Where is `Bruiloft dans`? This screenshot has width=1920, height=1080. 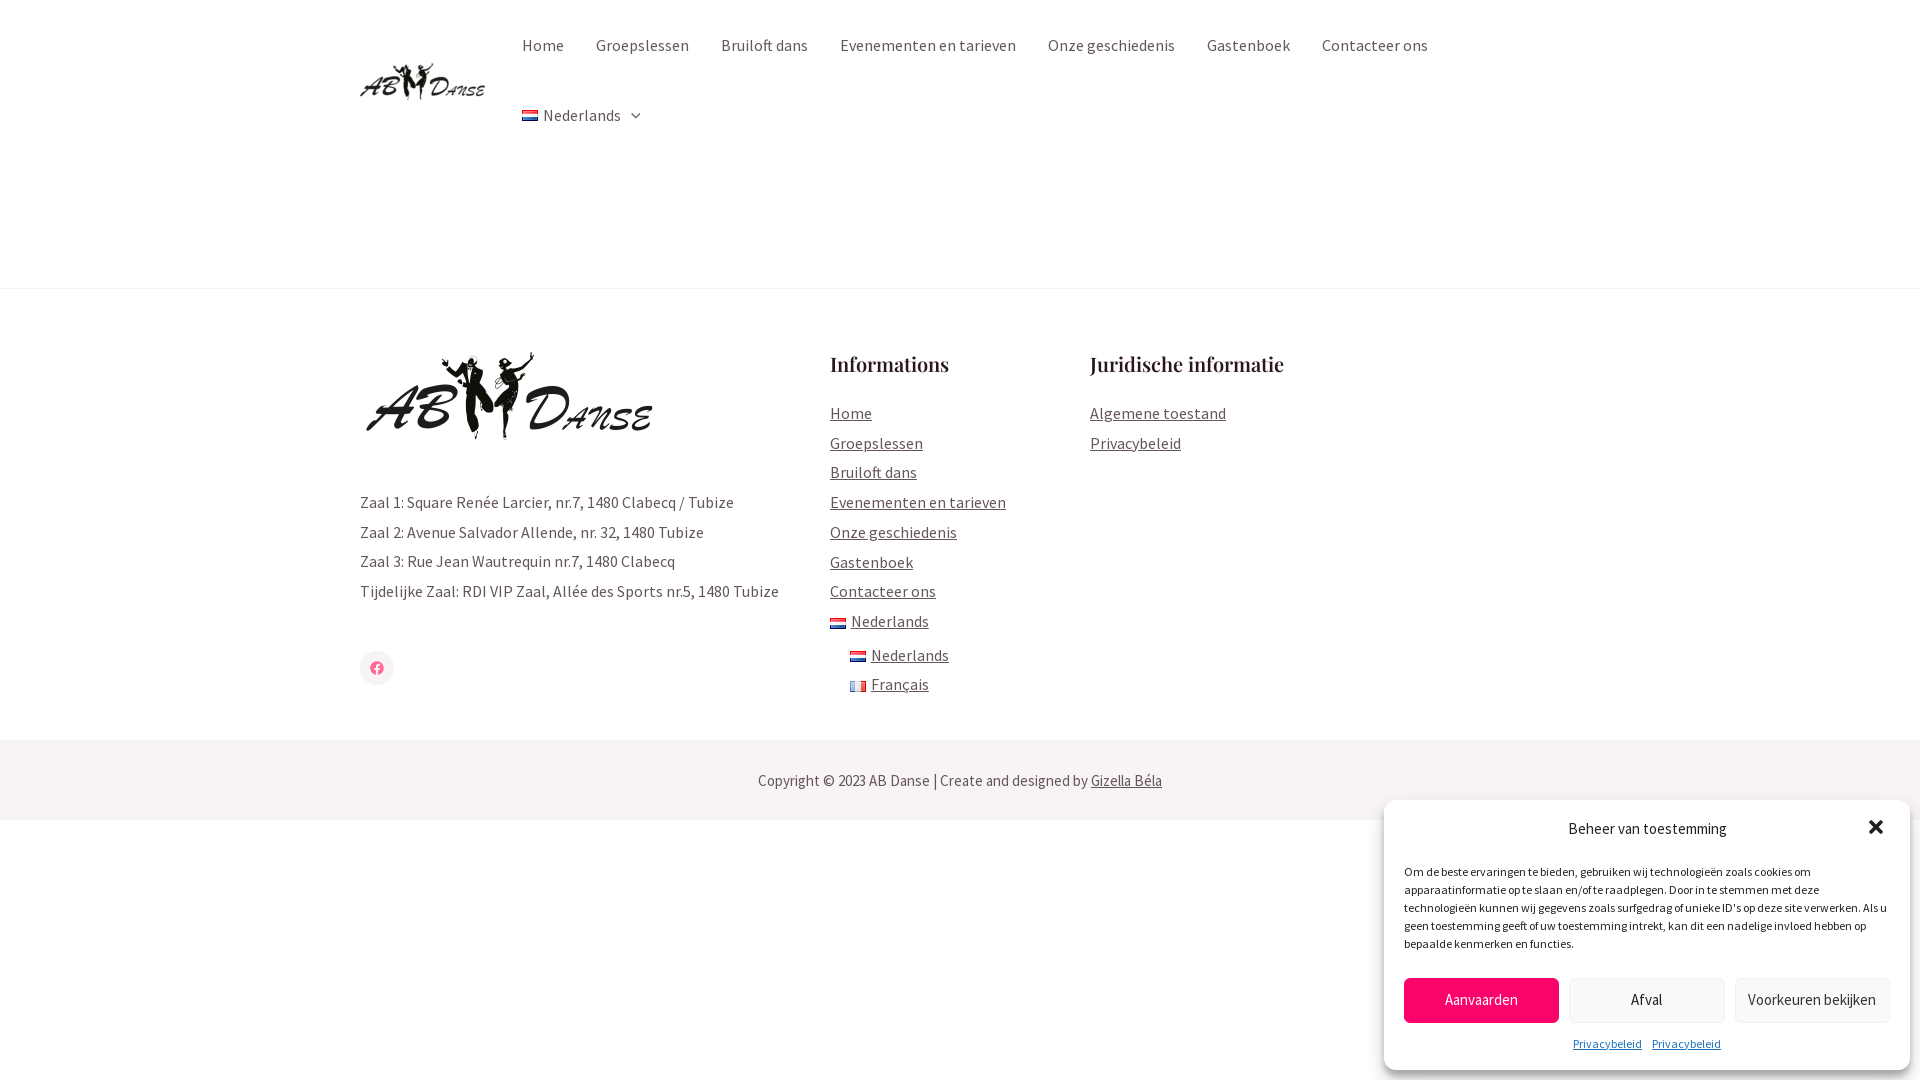 Bruiloft dans is located at coordinates (764, 45).